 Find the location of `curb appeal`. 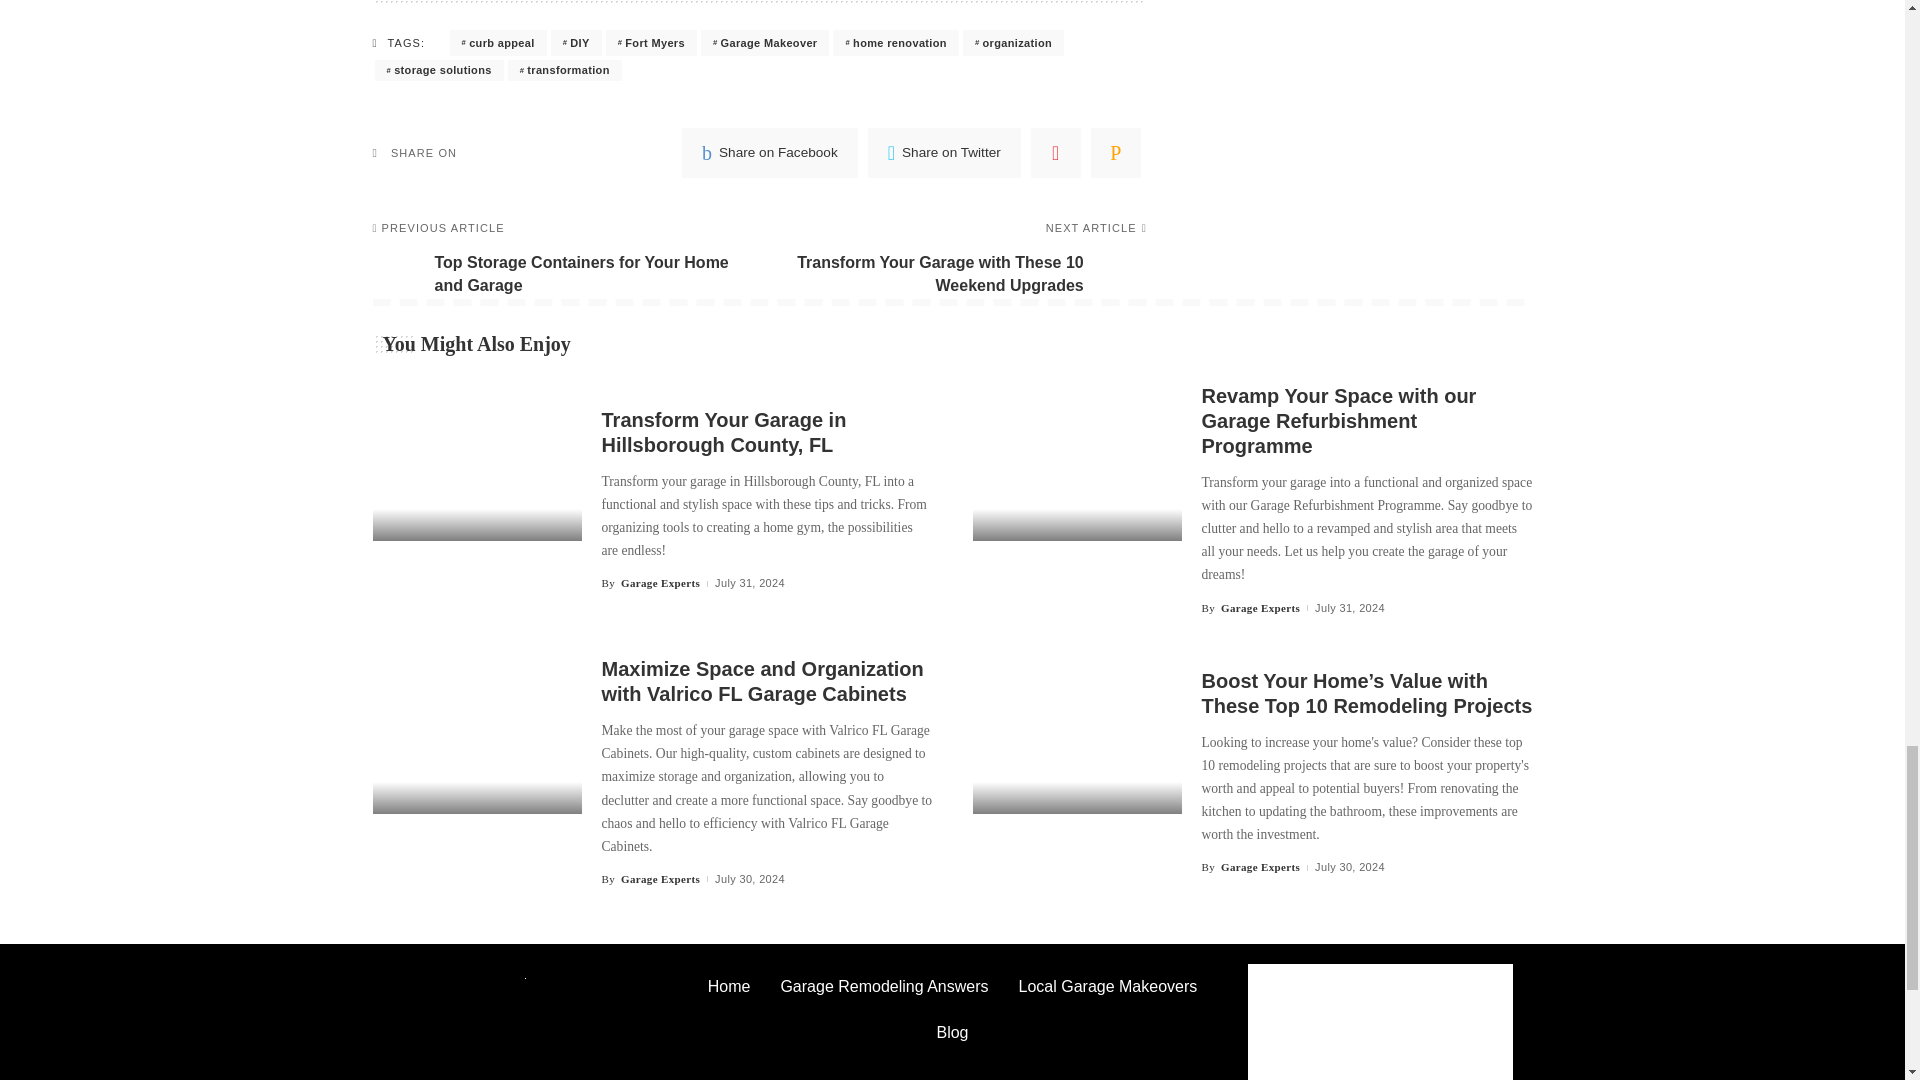

curb appeal is located at coordinates (498, 43).